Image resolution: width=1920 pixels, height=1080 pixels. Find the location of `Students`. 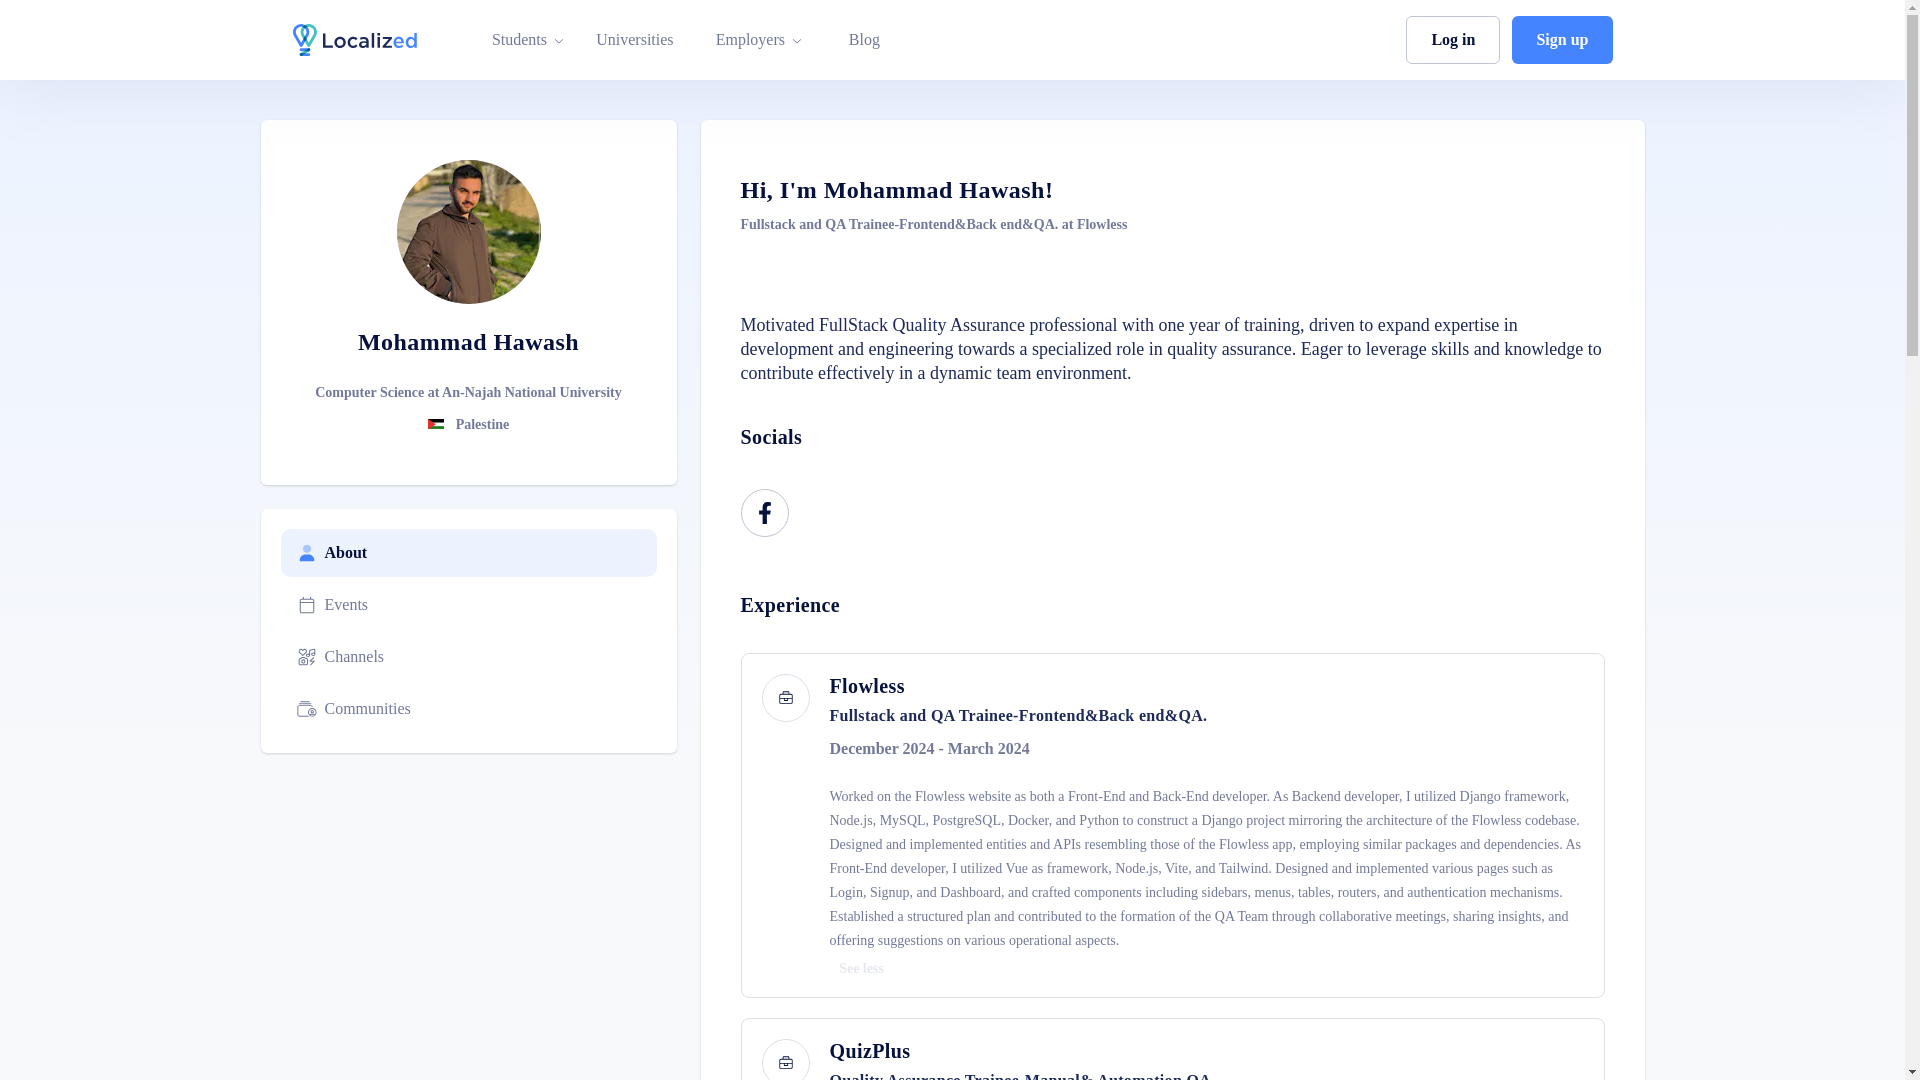

Students is located at coordinates (519, 40).